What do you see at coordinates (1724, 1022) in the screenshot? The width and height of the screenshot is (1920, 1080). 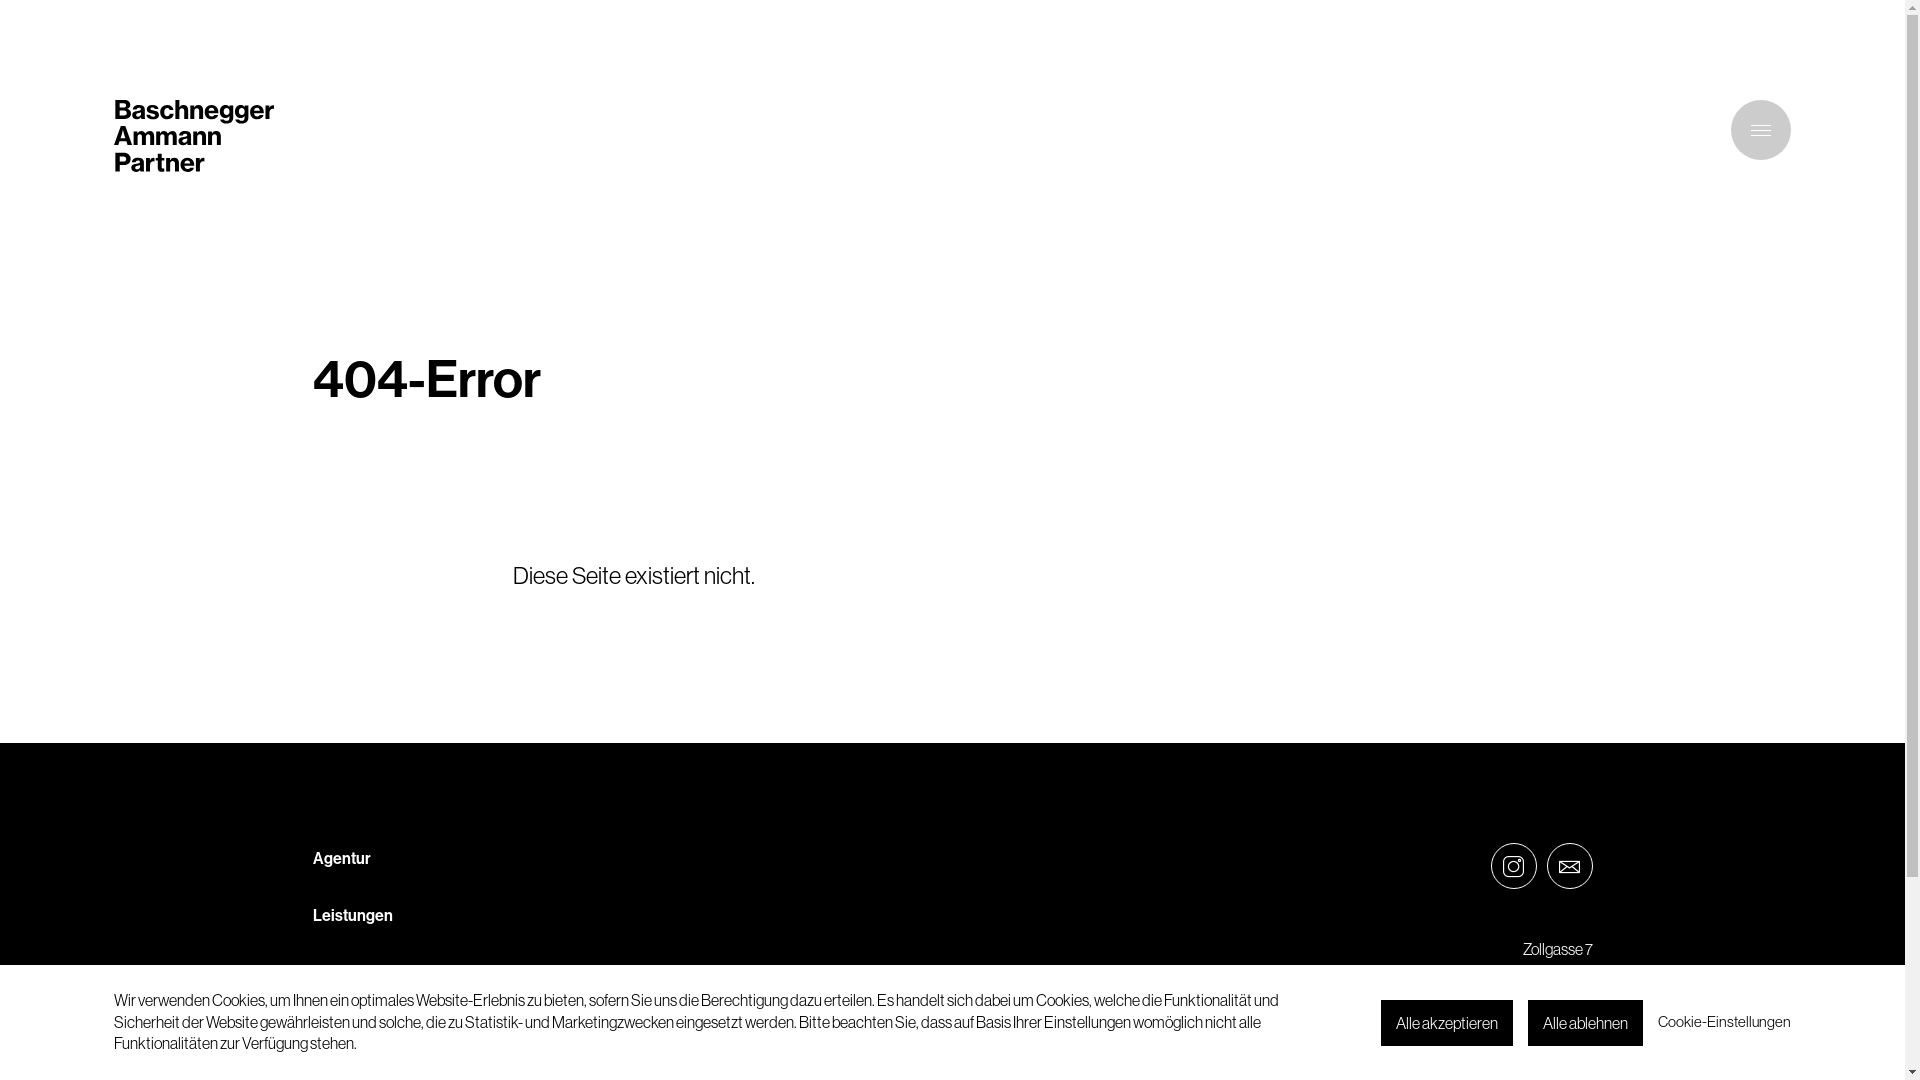 I see `Cookie-Einstellungen` at bounding box center [1724, 1022].